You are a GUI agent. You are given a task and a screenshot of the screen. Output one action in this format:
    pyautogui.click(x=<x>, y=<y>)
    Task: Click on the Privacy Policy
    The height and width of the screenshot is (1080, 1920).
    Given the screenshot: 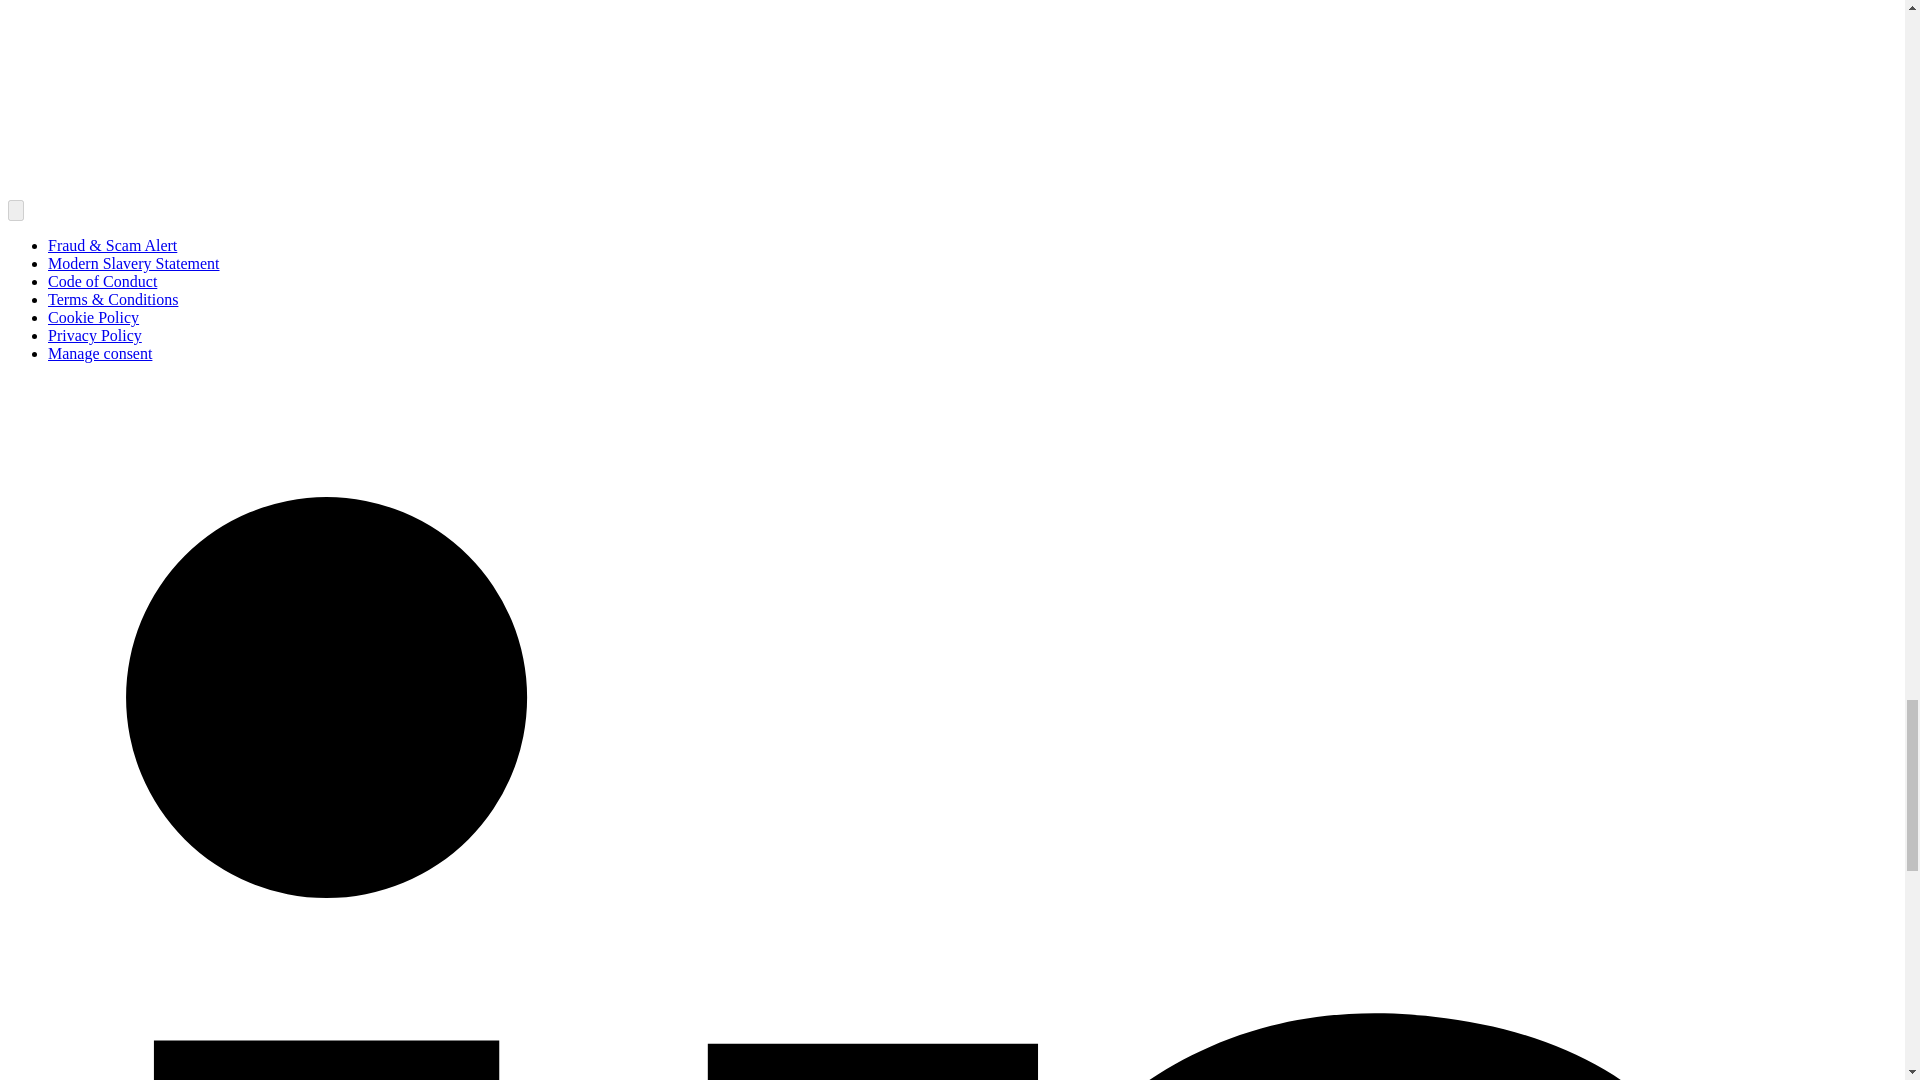 What is the action you would take?
    pyautogui.click(x=95, y=336)
    